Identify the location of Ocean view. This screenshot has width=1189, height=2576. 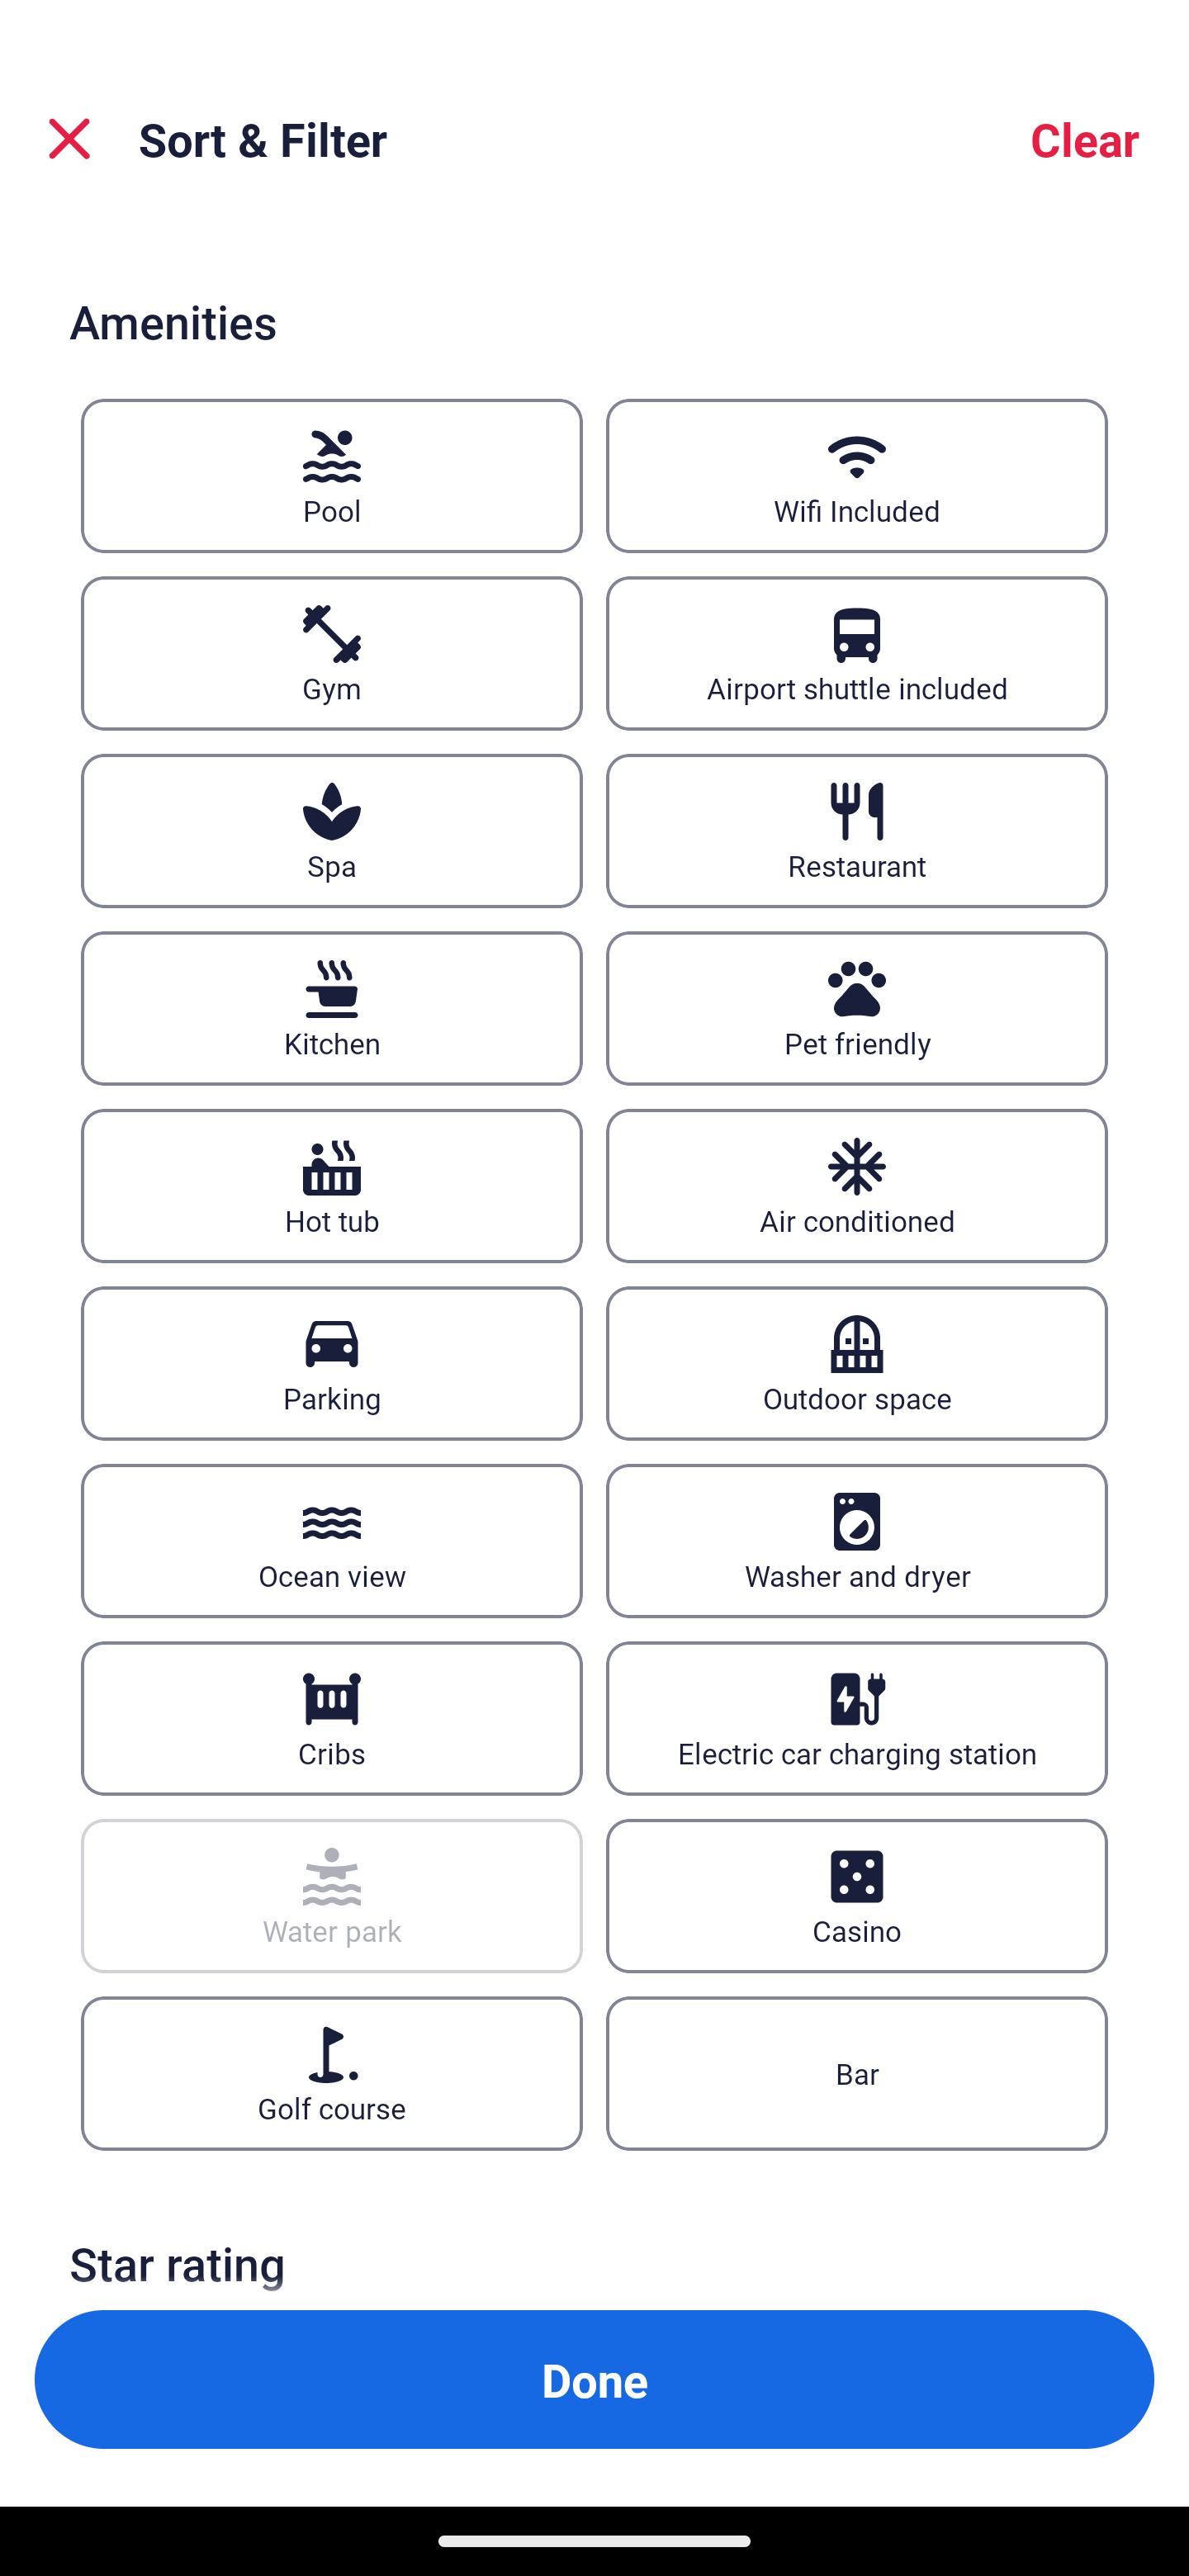
(331, 1541).